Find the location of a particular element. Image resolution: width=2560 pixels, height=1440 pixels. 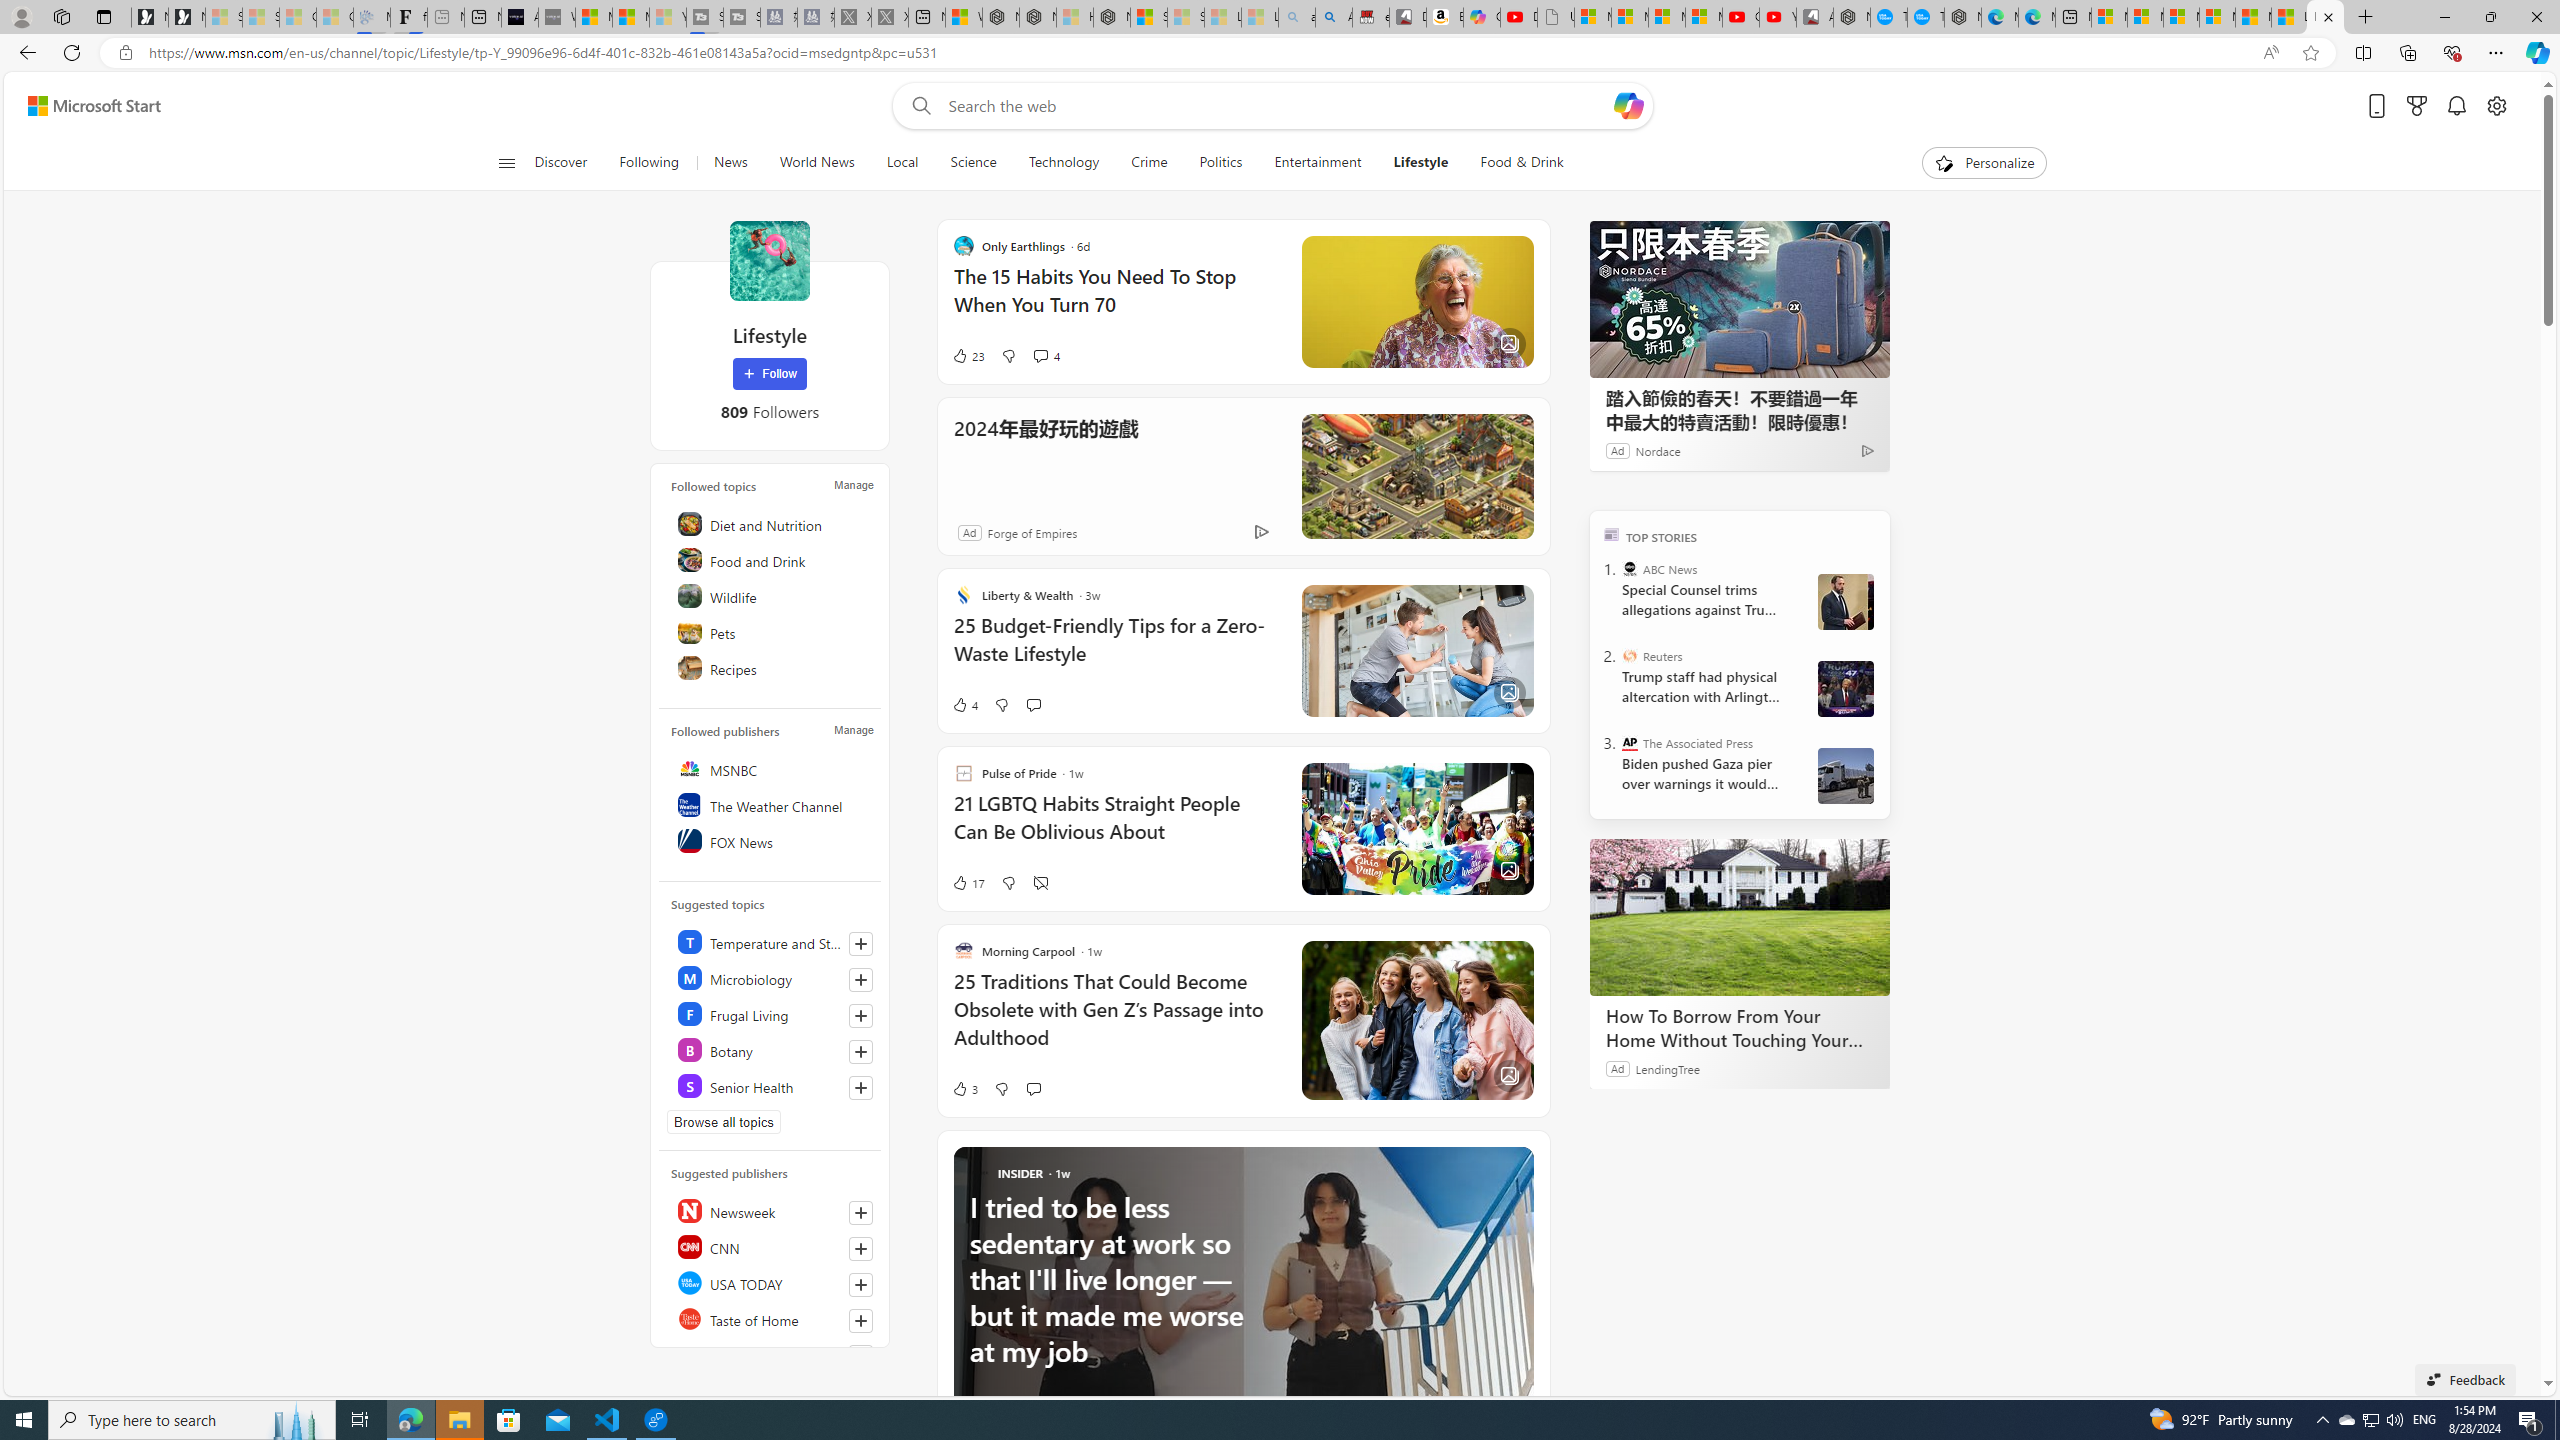

Gloom - YouTube is located at coordinates (1742, 17).